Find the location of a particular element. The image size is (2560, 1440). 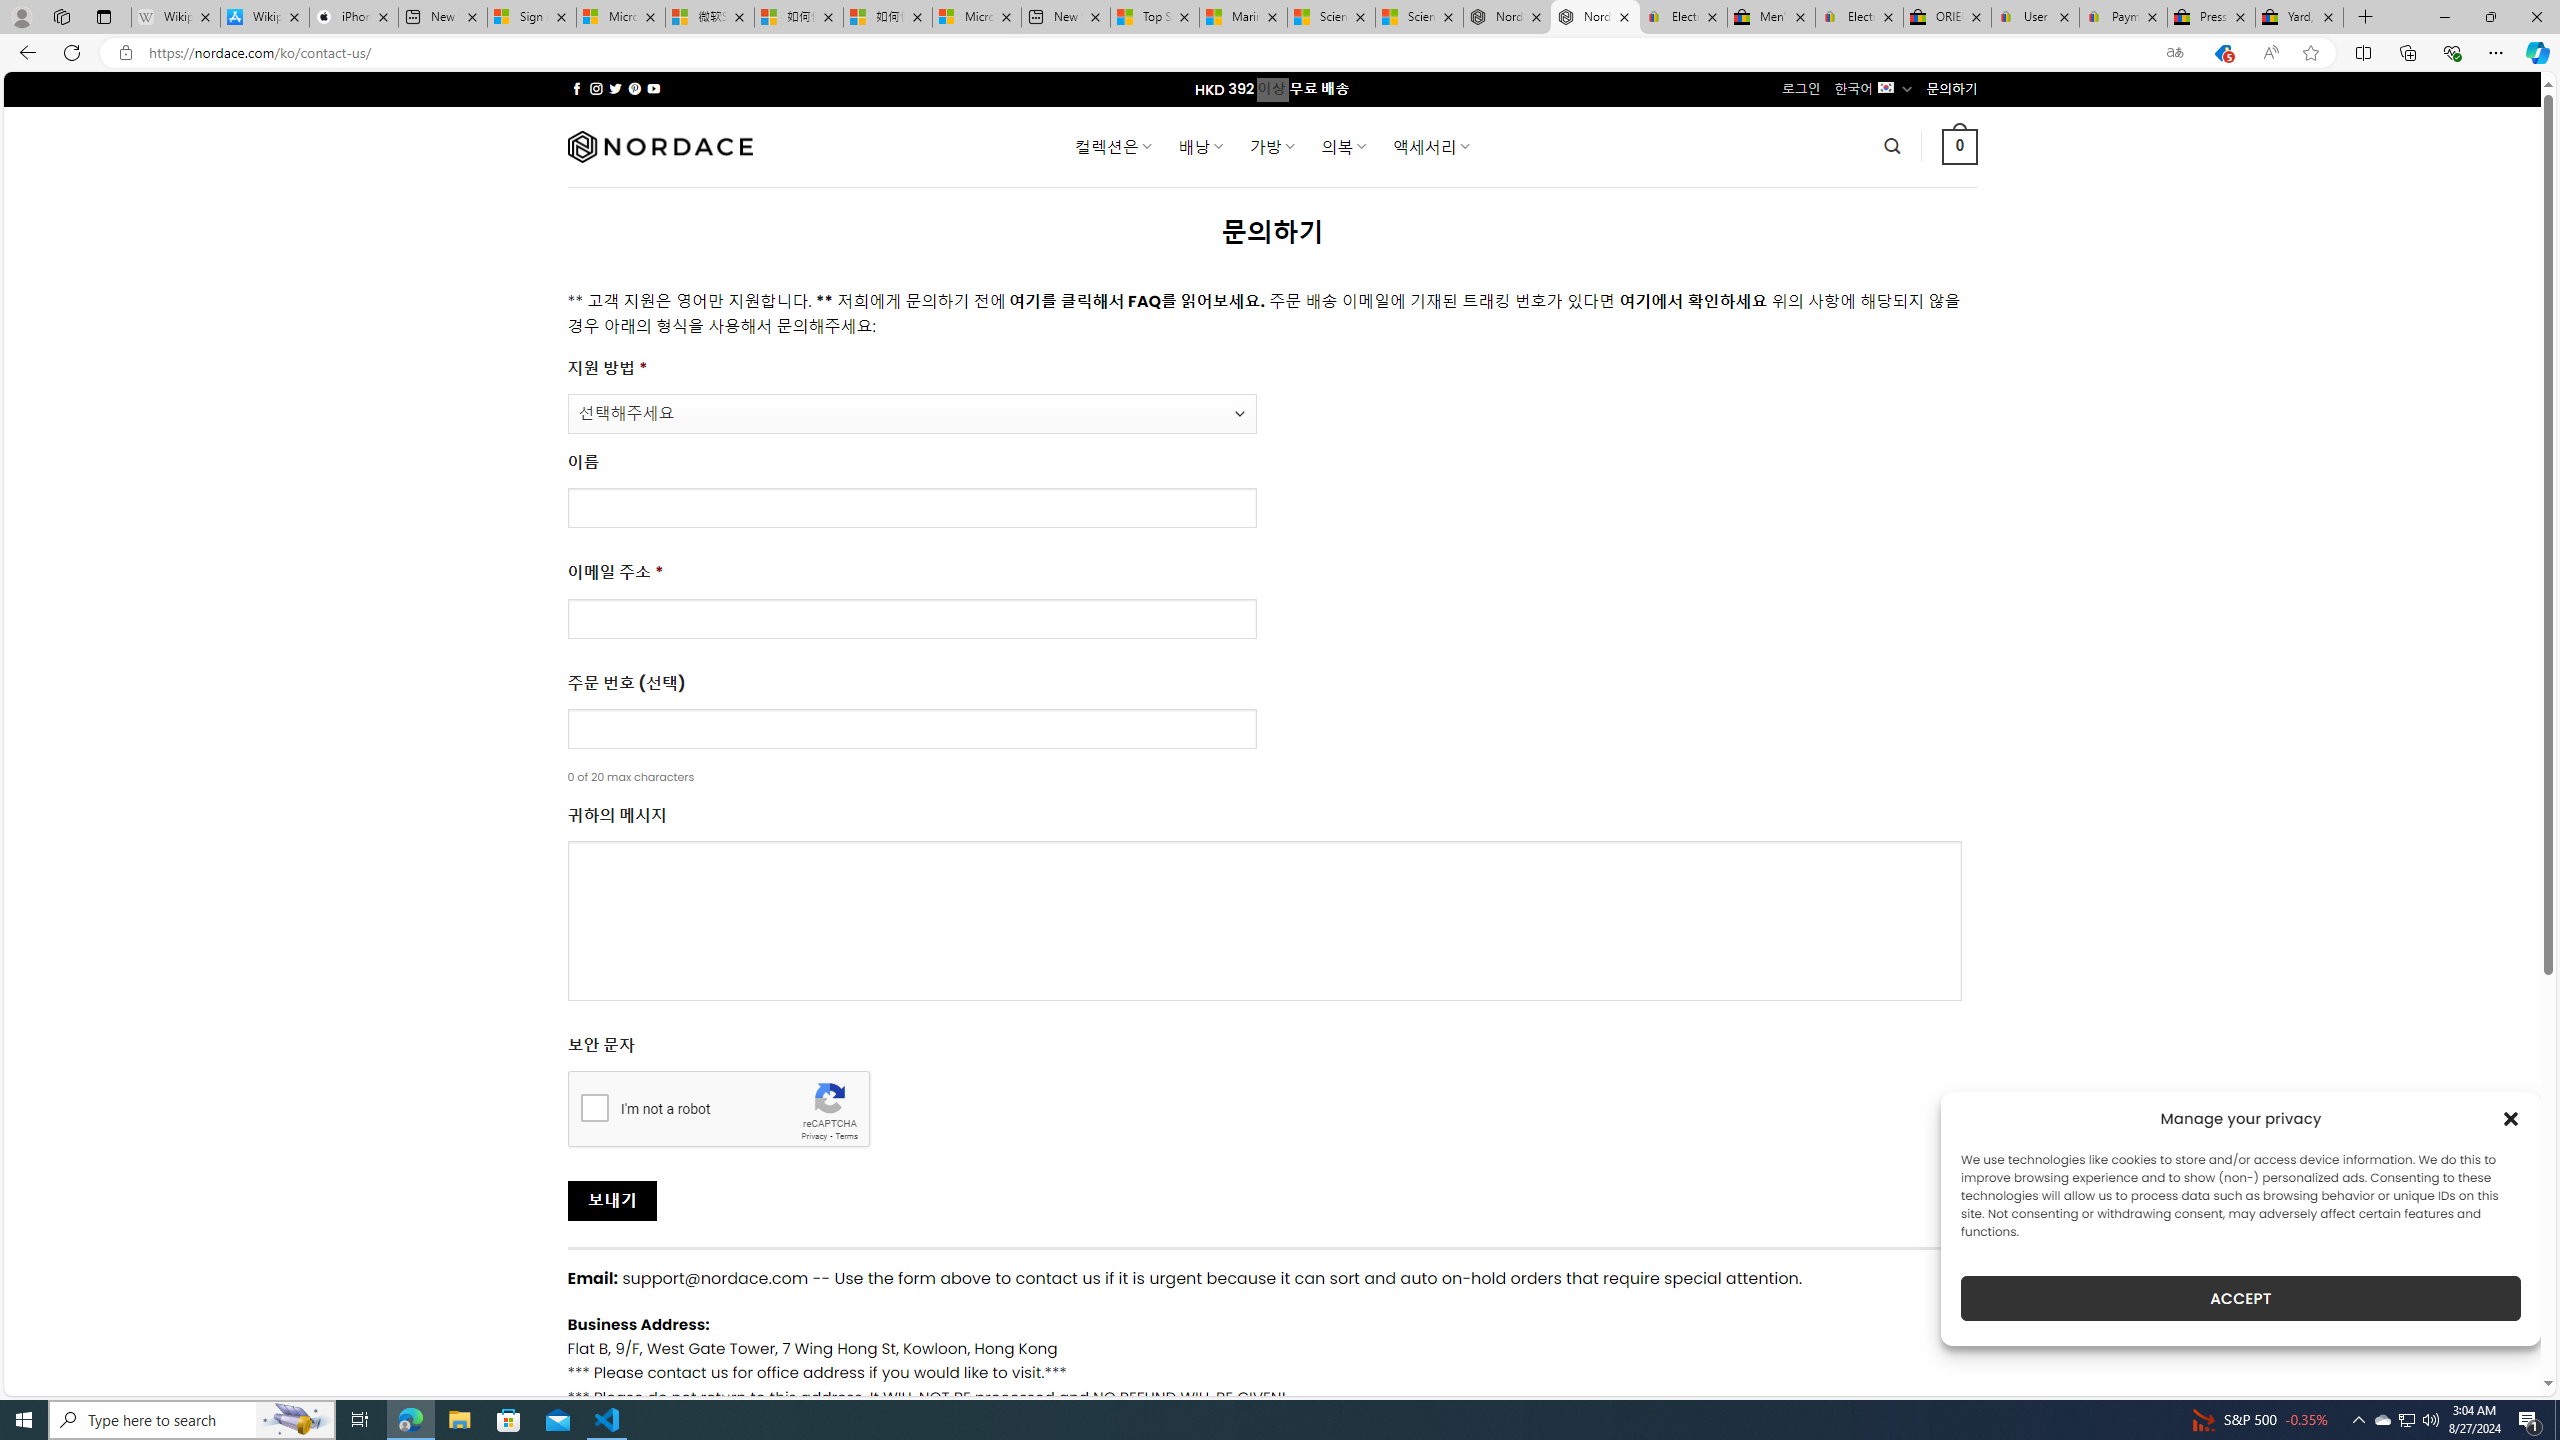

Follow on Facebook is located at coordinates (576, 88).